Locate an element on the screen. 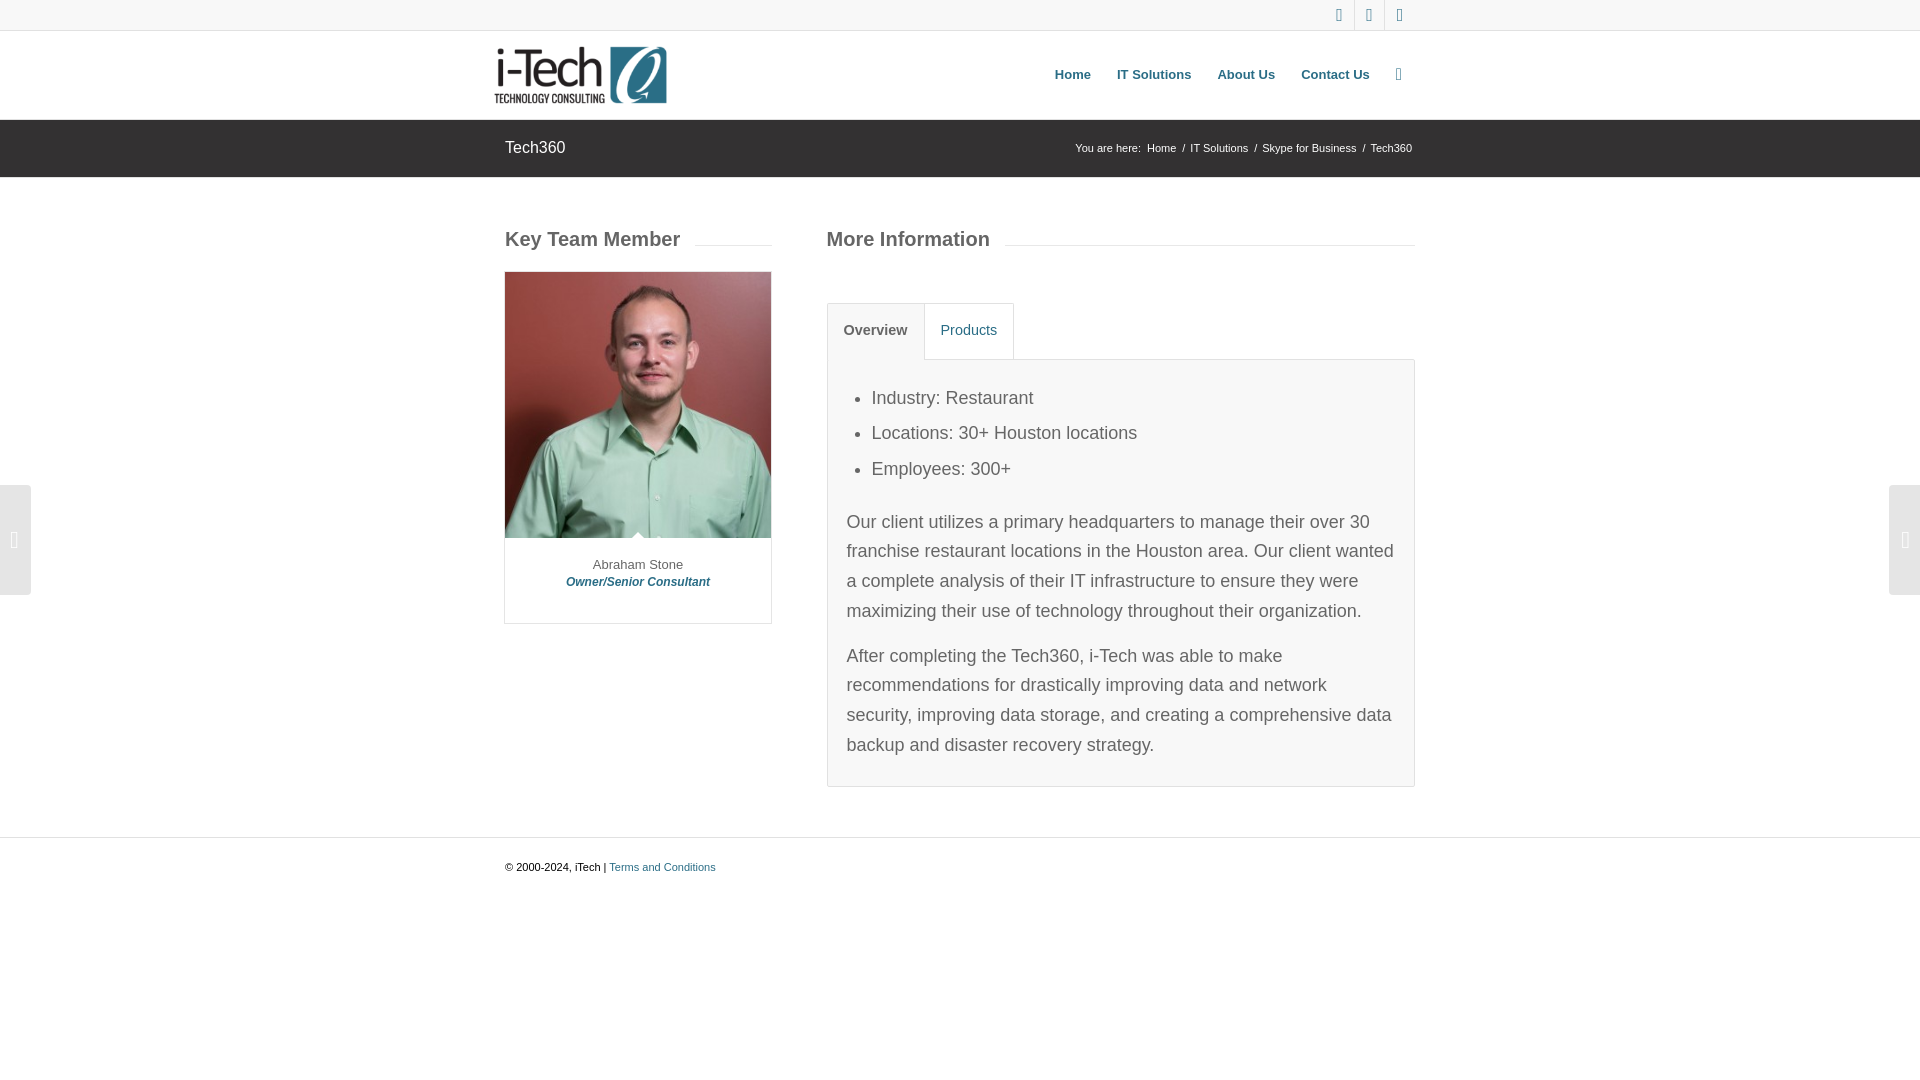  Contact Us is located at coordinates (1335, 74).